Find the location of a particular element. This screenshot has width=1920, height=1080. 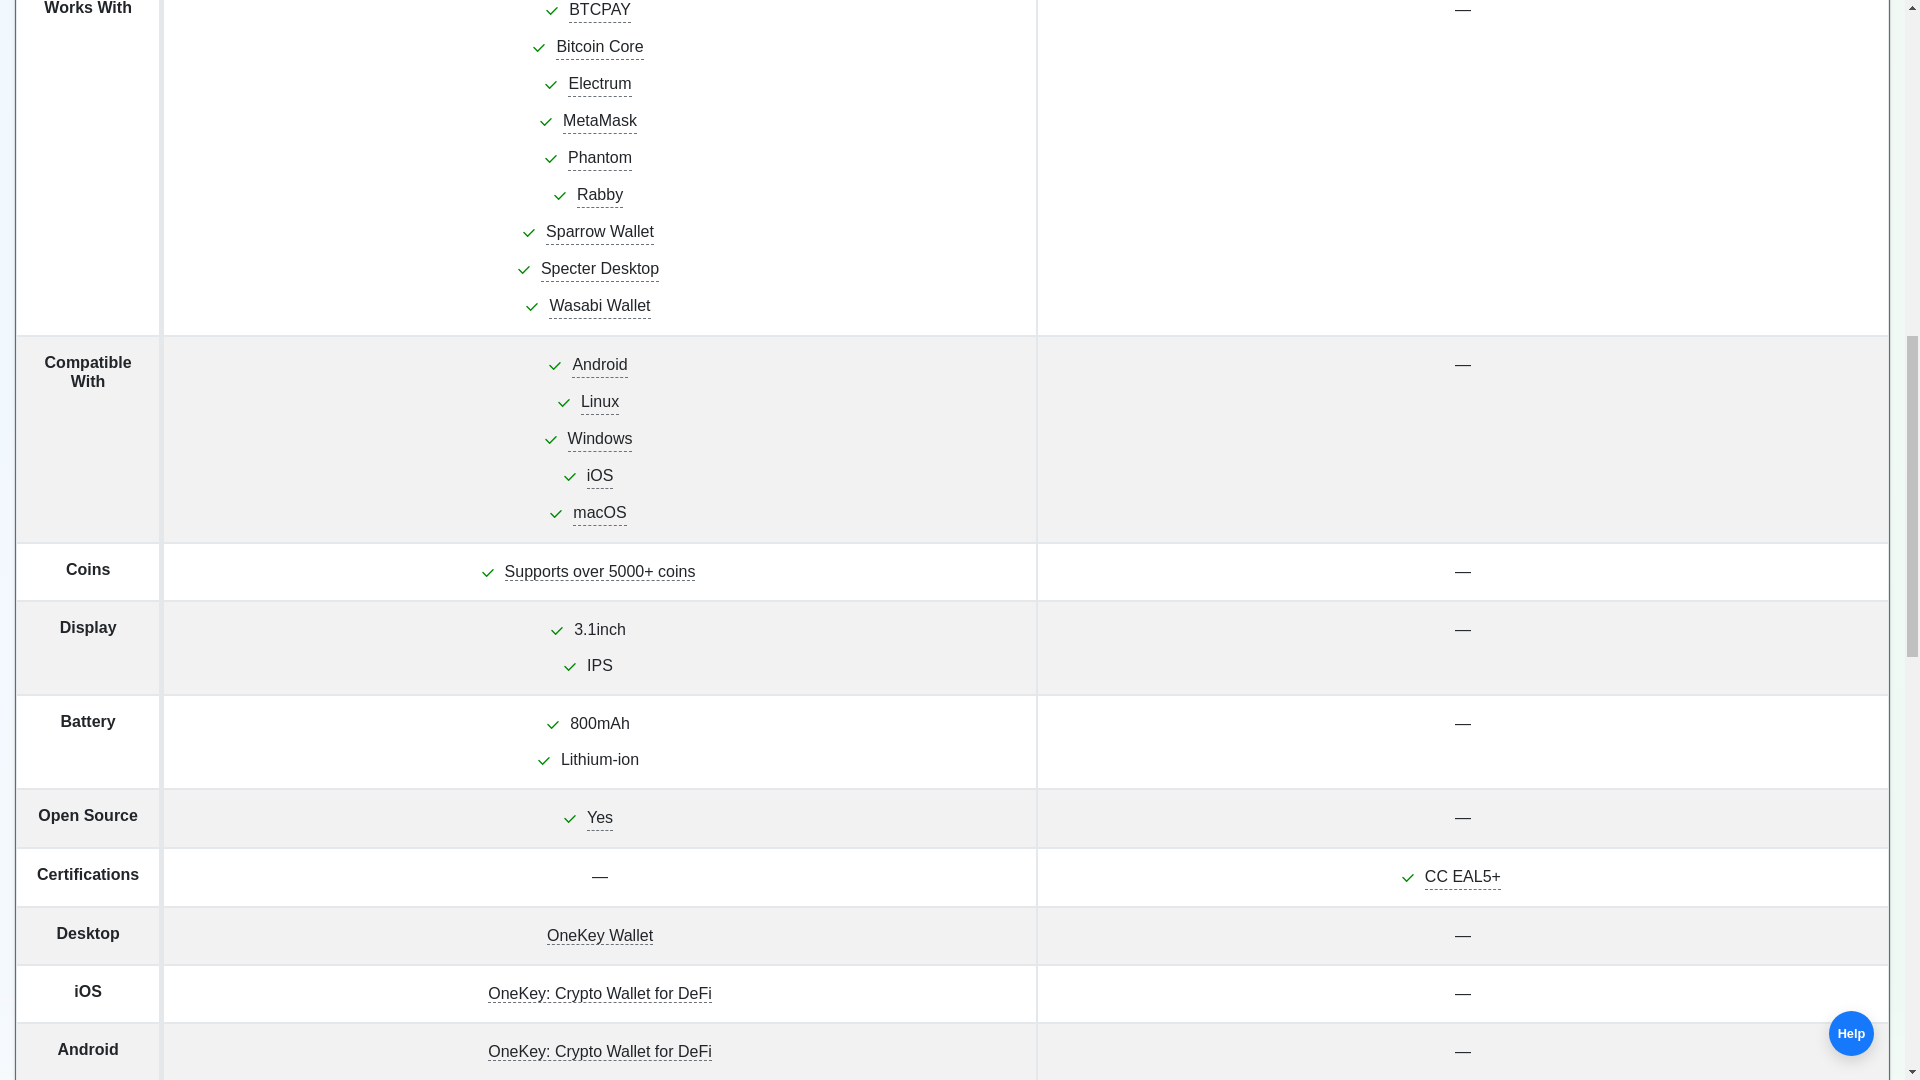

Wasabi Wallet is located at coordinates (600, 306).